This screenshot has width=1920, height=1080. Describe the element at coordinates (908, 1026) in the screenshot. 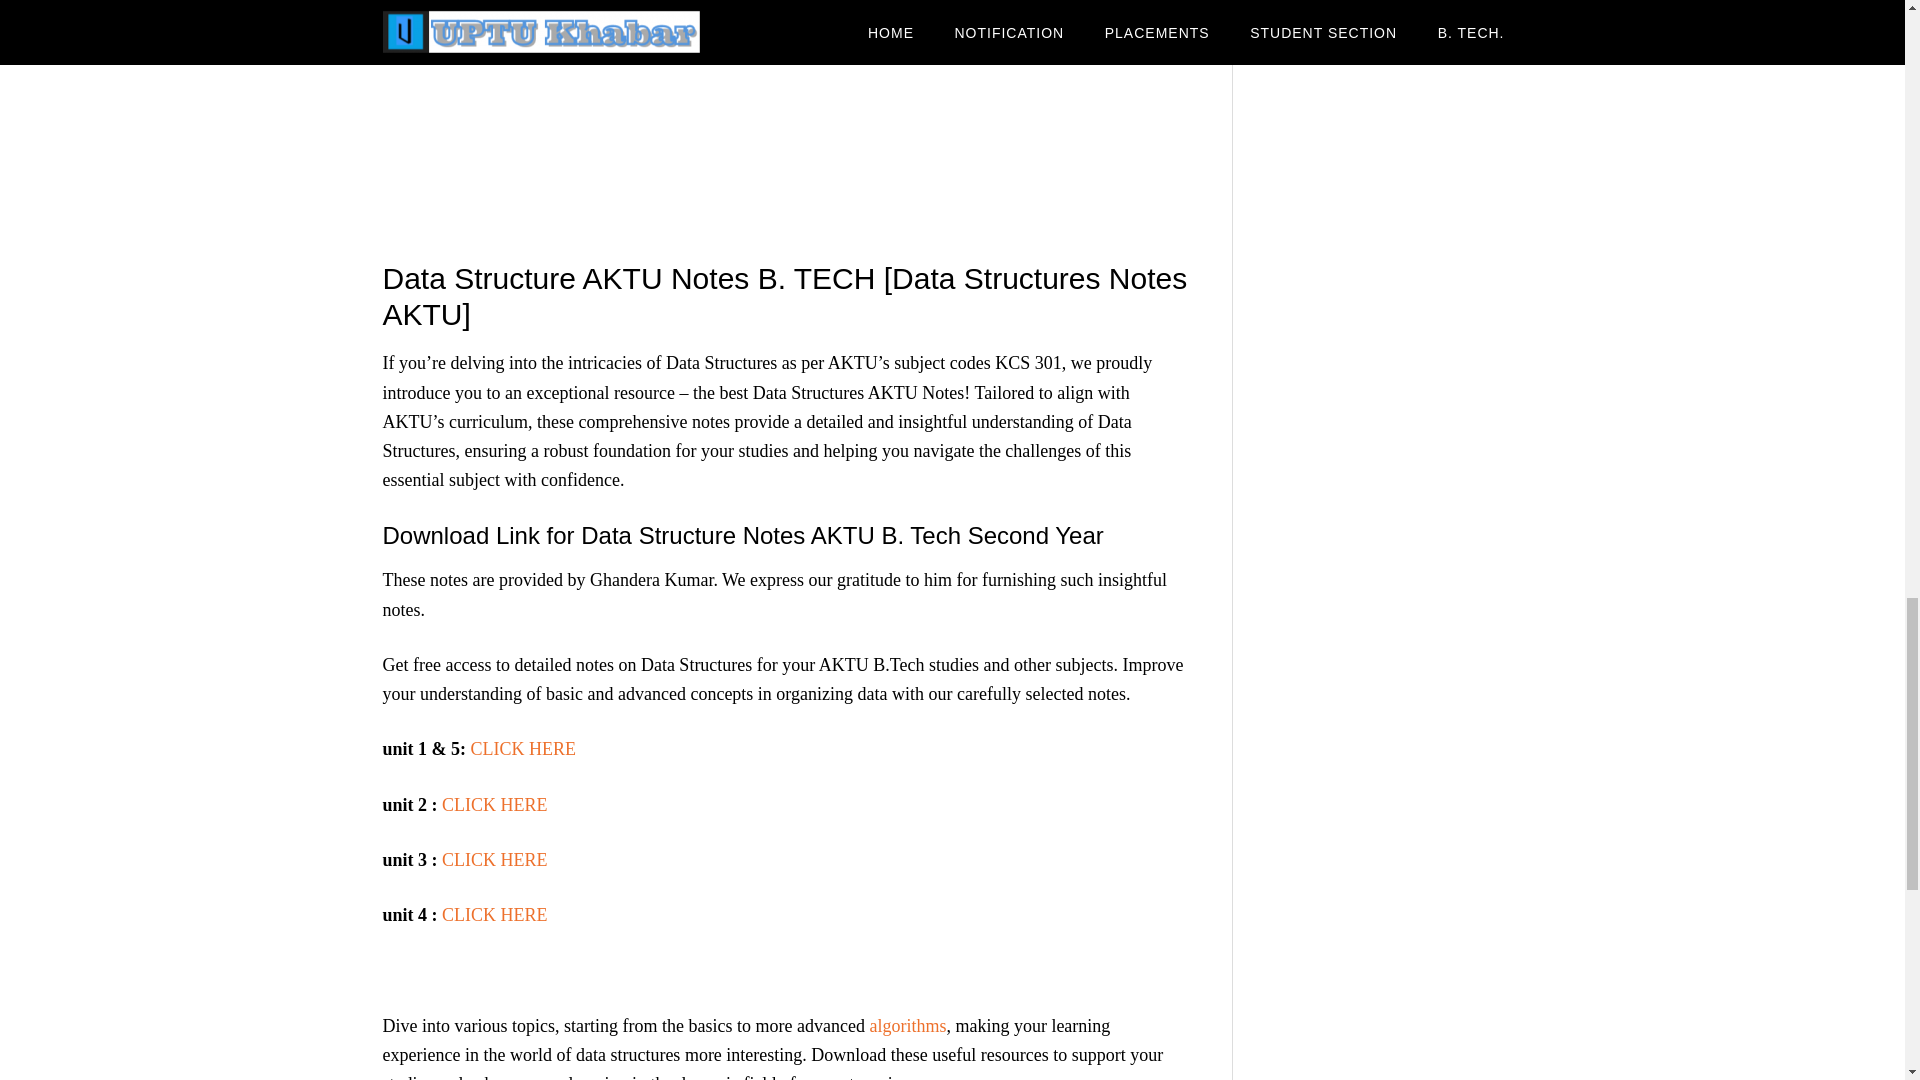

I see `algorithms` at that location.